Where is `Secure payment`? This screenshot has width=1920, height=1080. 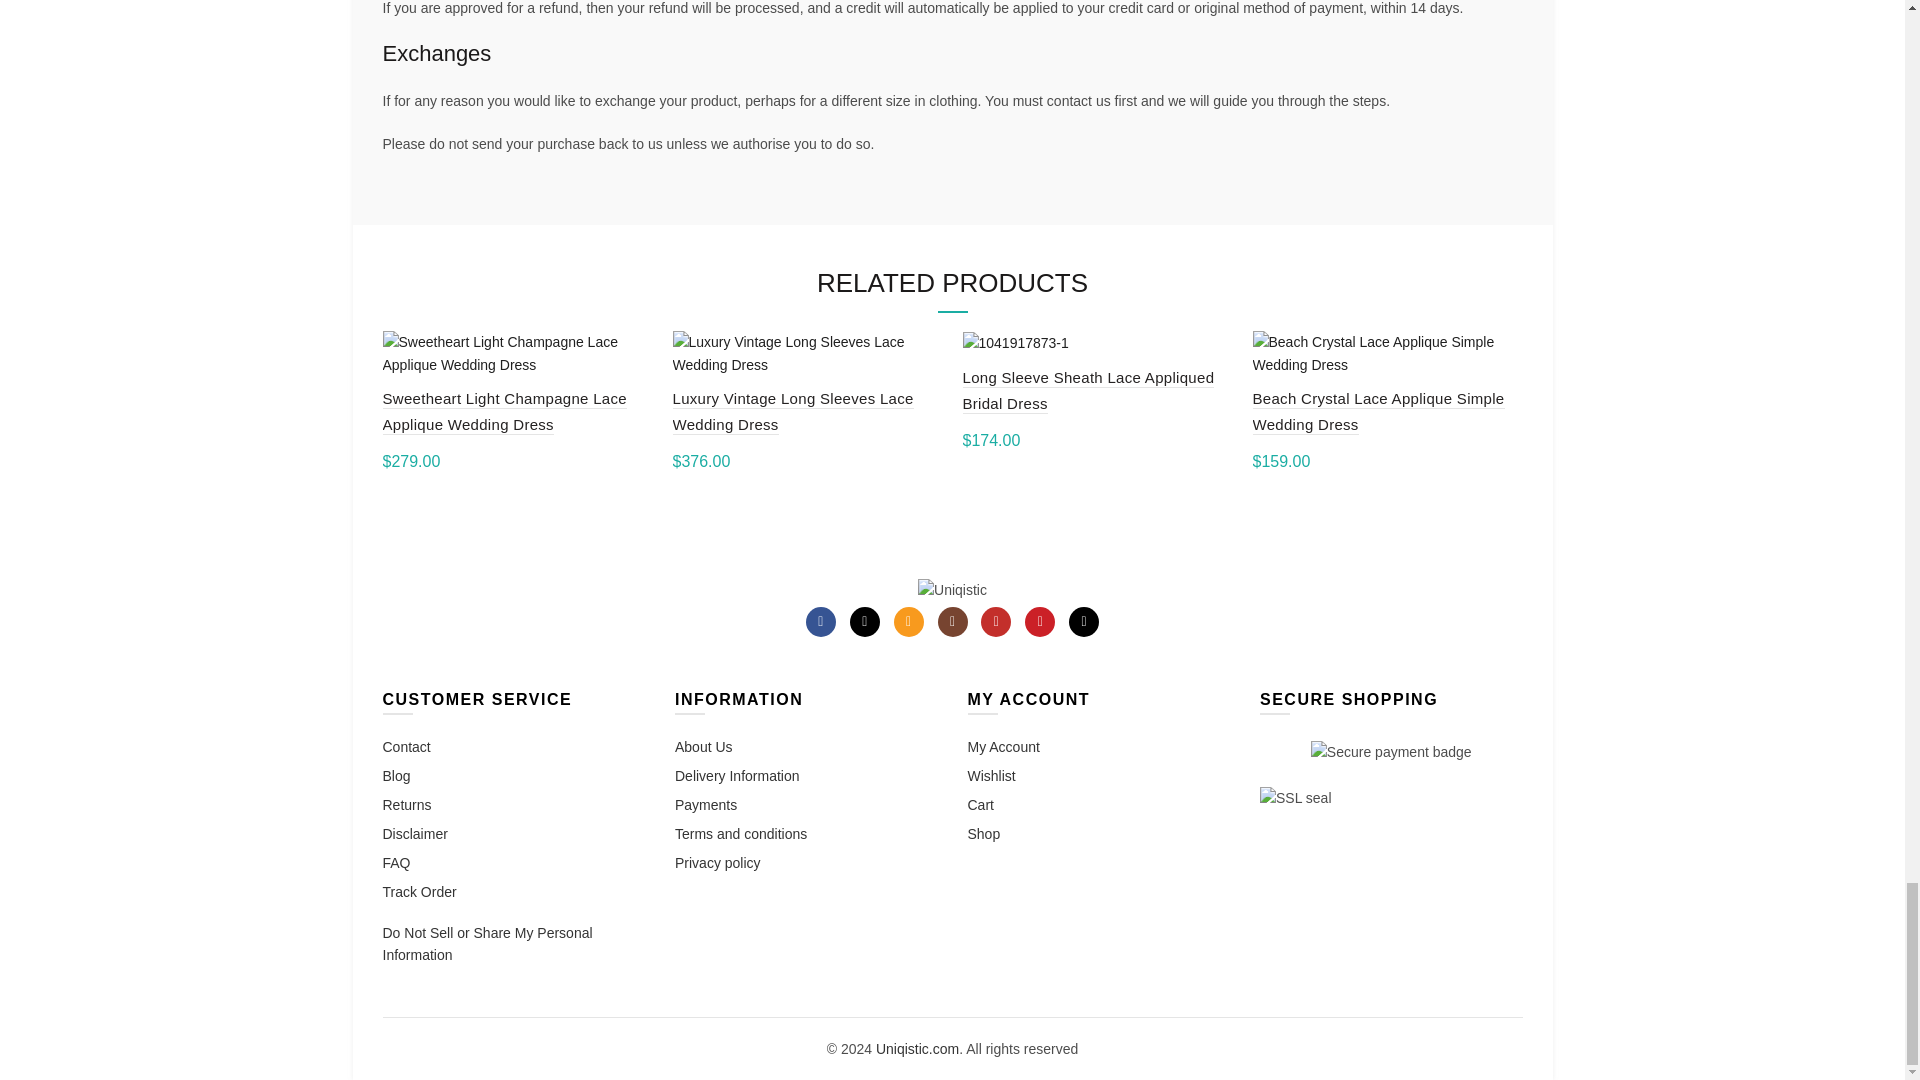 Secure payment is located at coordinates (1392, 751).